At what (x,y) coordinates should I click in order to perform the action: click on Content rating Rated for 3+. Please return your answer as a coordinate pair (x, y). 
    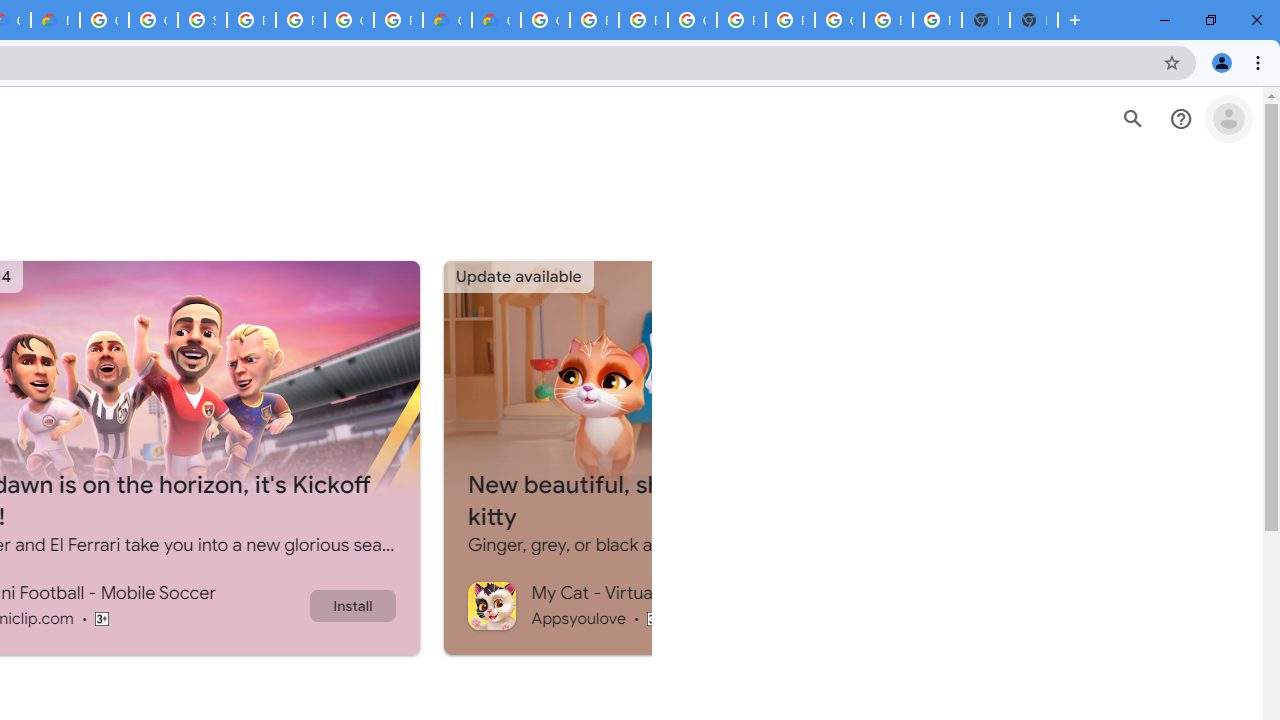
    Looking at the image, I should click on (654, 618).